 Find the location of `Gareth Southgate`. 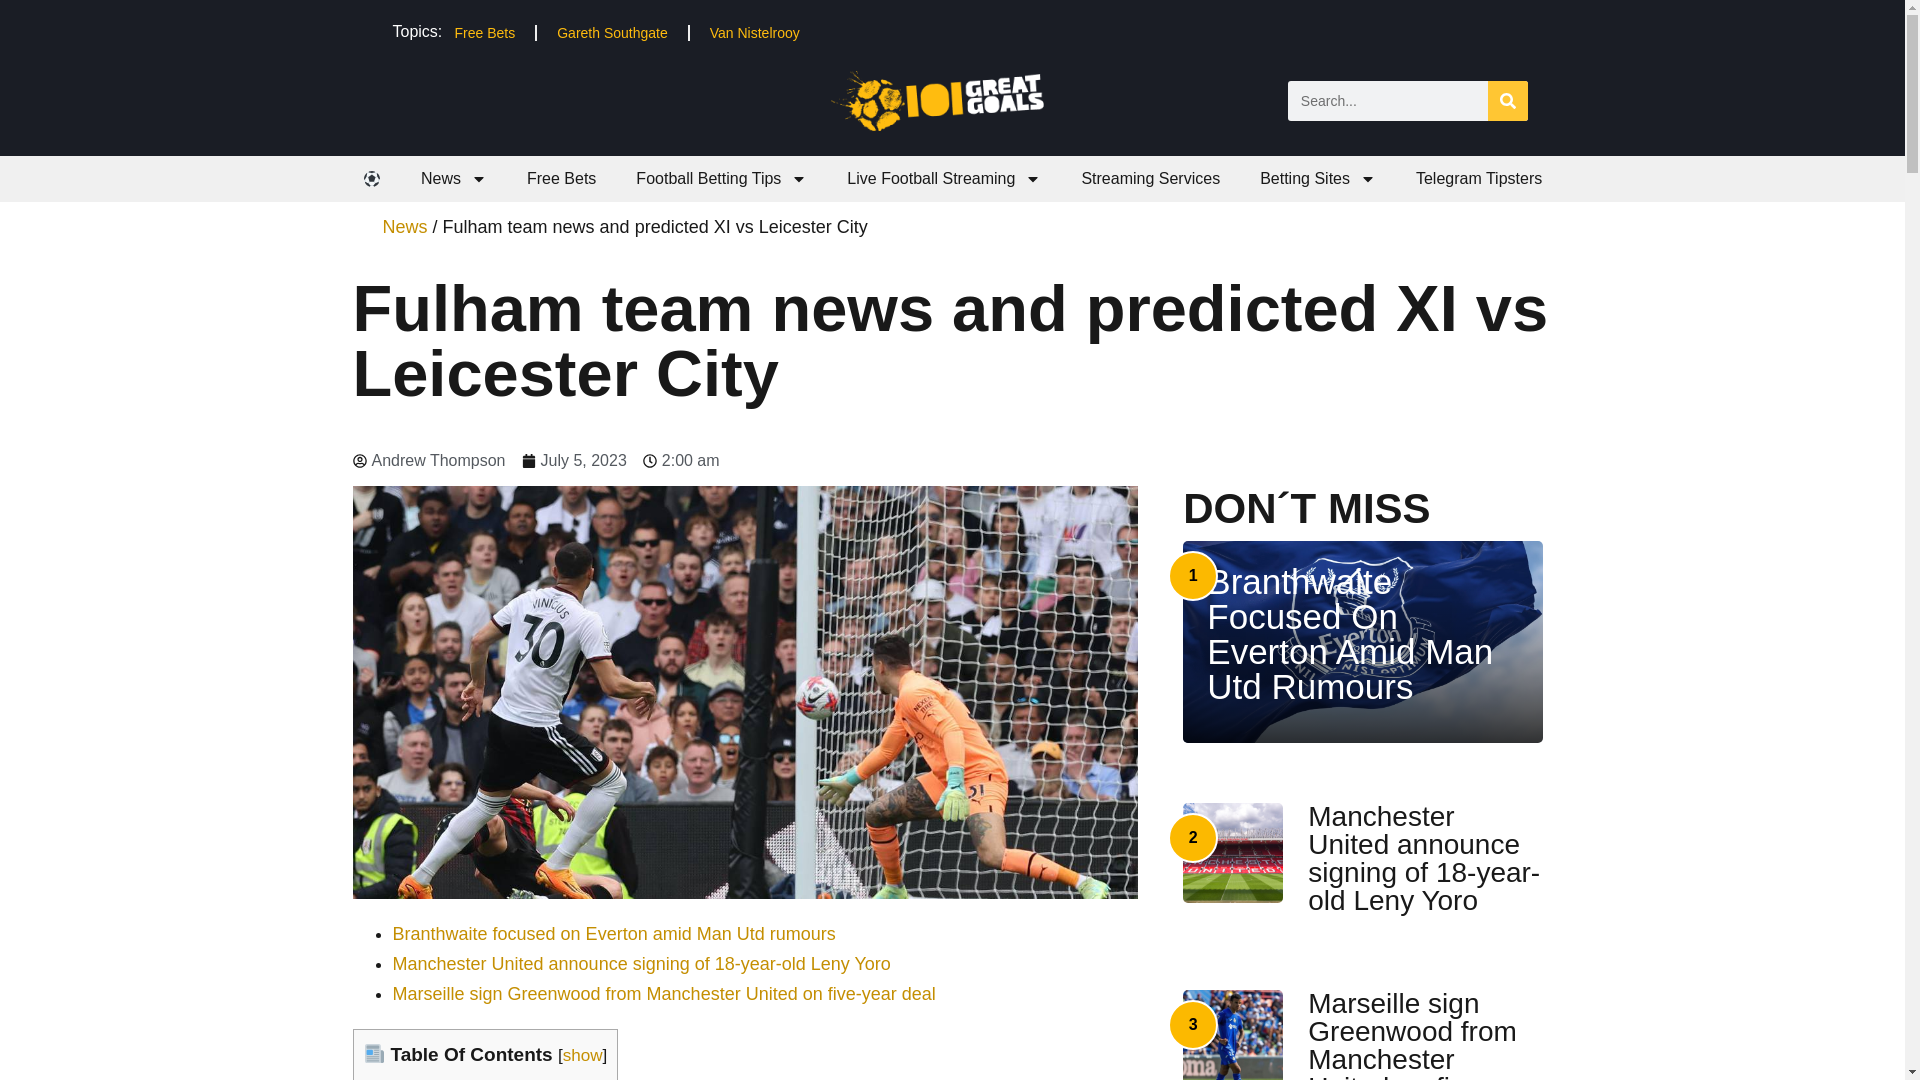

Gareth Southgate is located at coordinates (612, 32).